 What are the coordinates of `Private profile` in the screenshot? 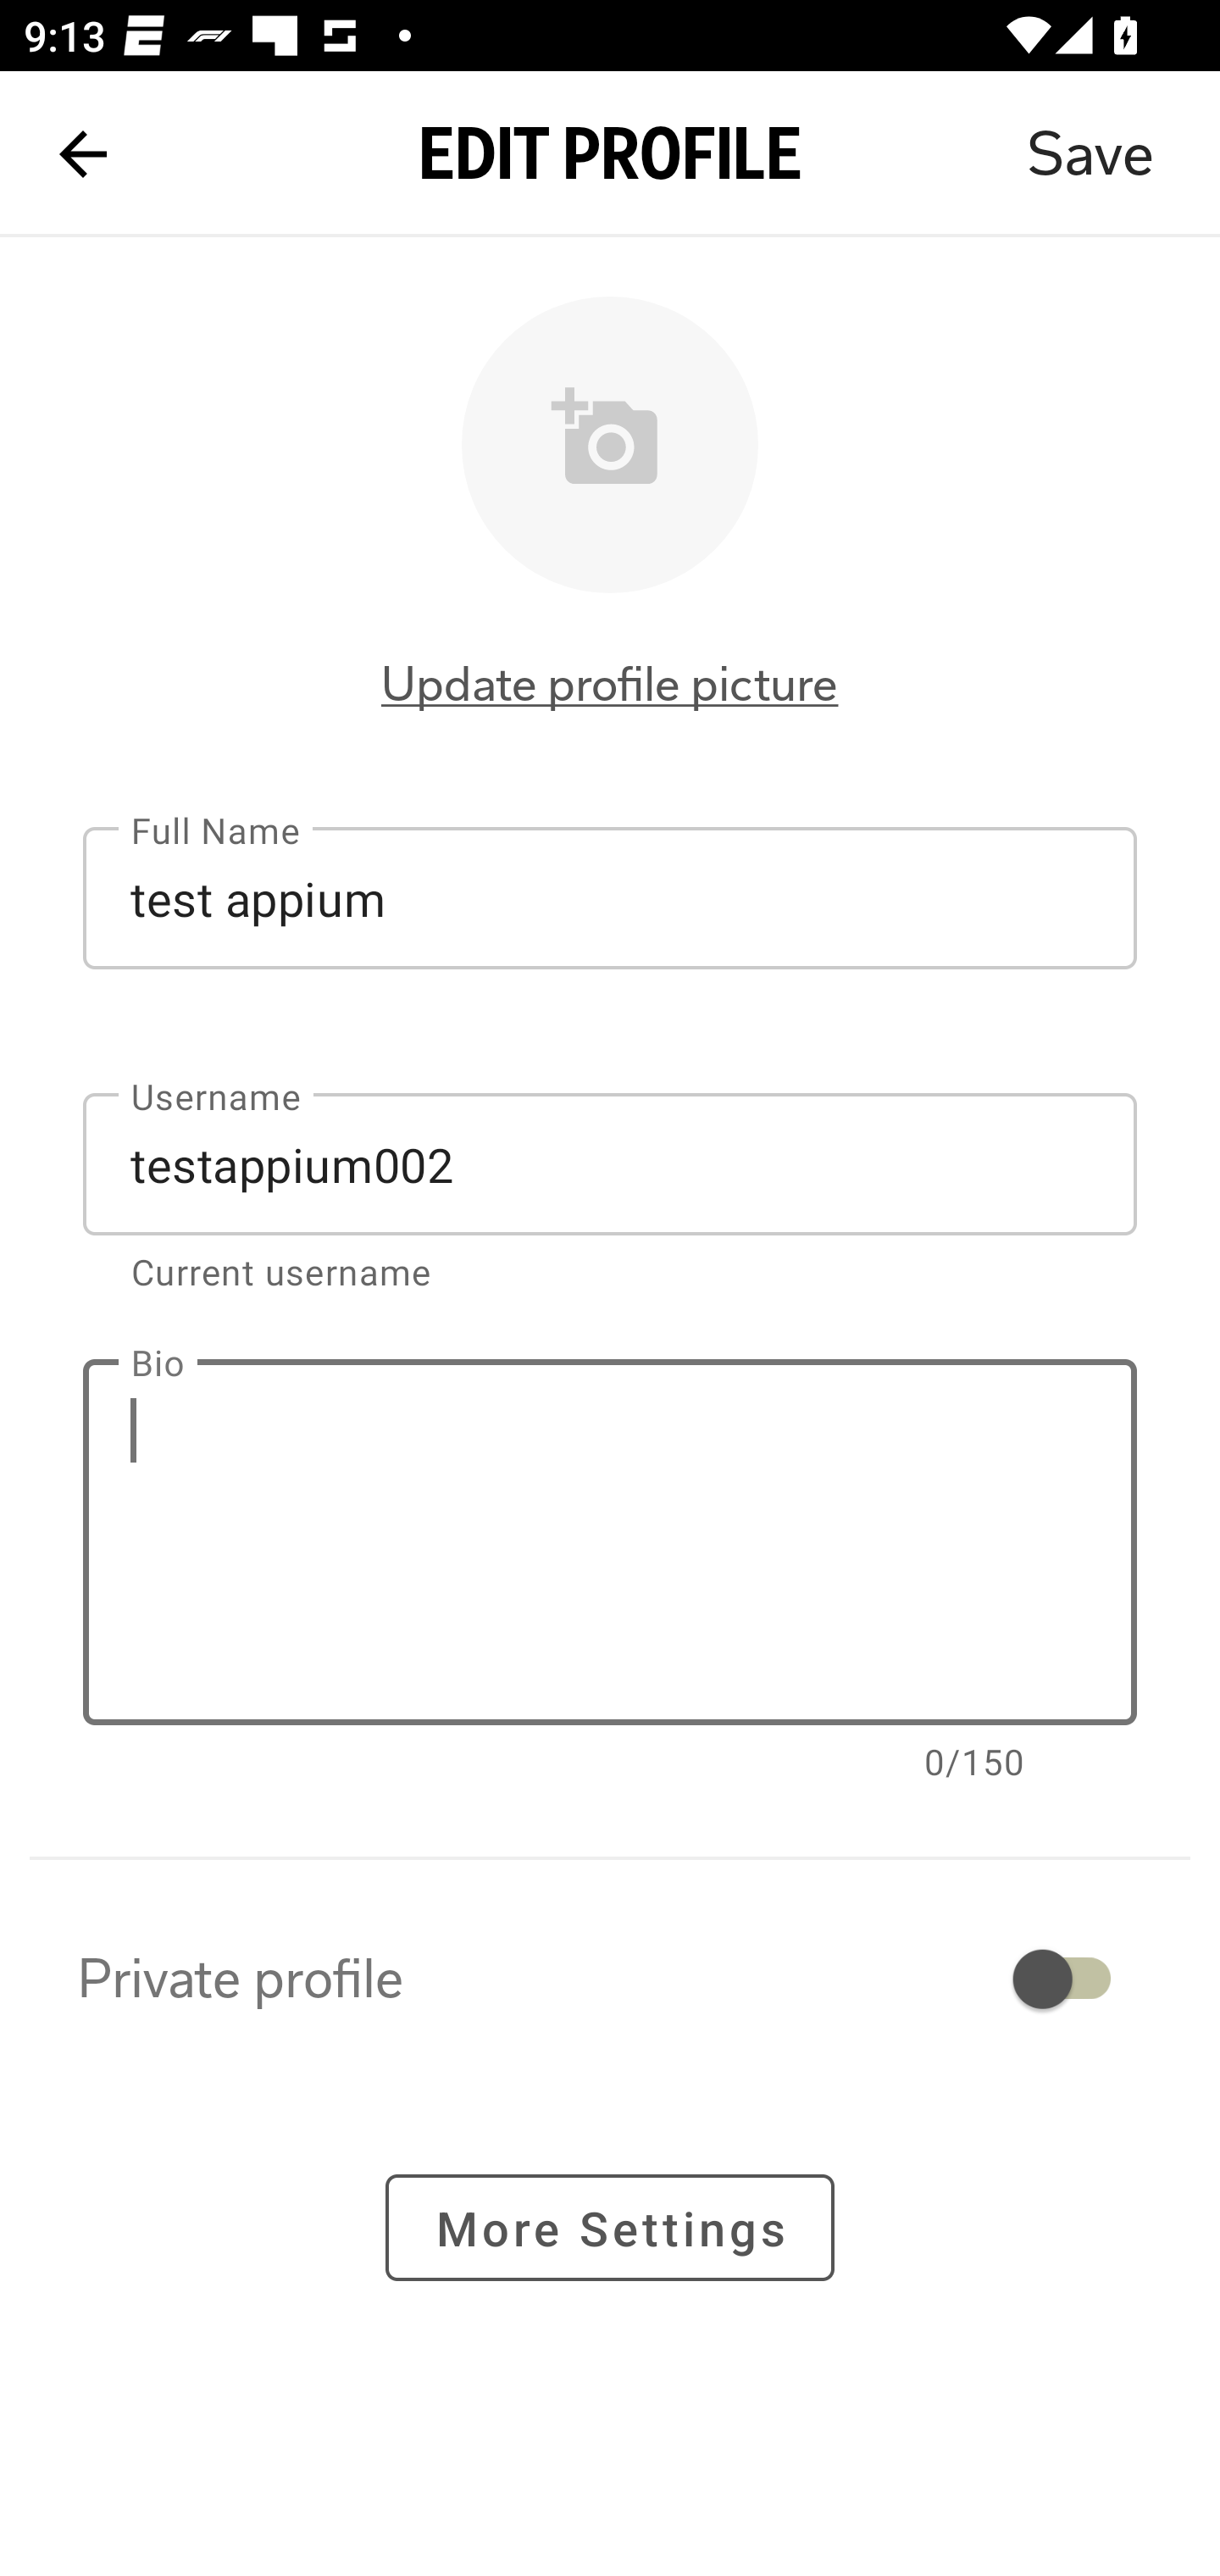 It's located at (610, 1978).